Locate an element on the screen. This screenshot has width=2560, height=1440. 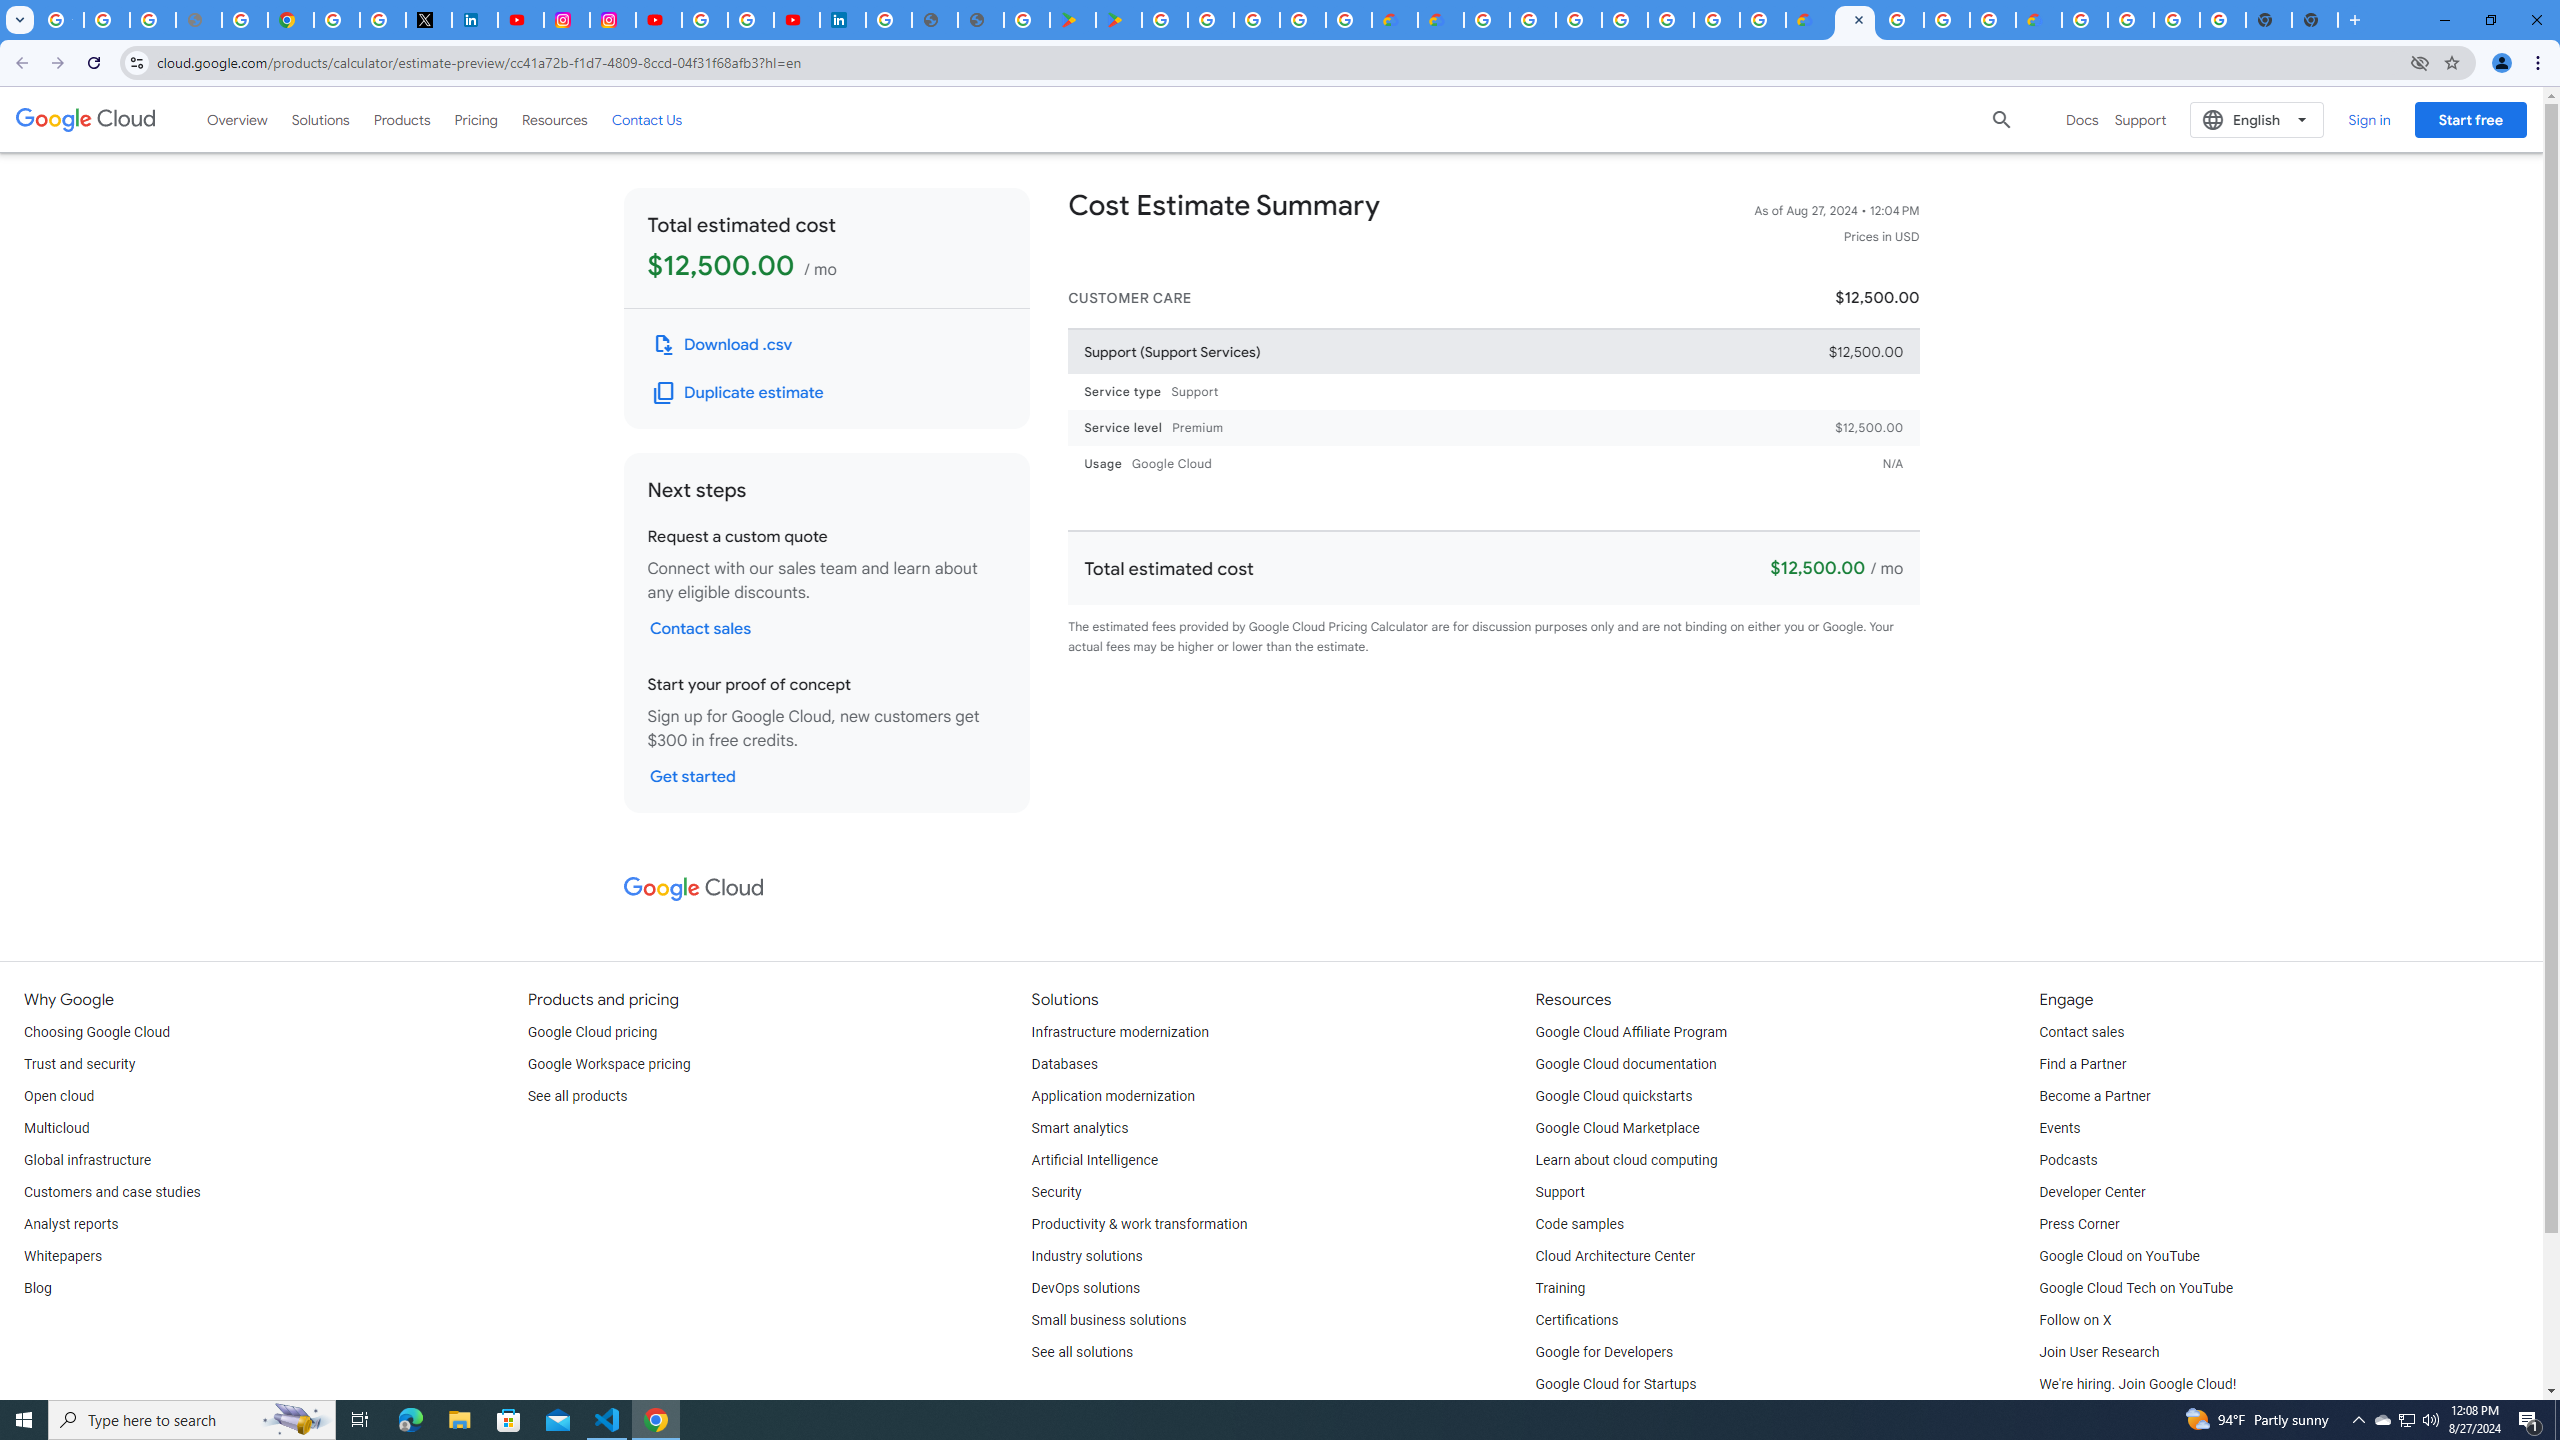
Customers and case studies is located at coordinates (112, 1192).